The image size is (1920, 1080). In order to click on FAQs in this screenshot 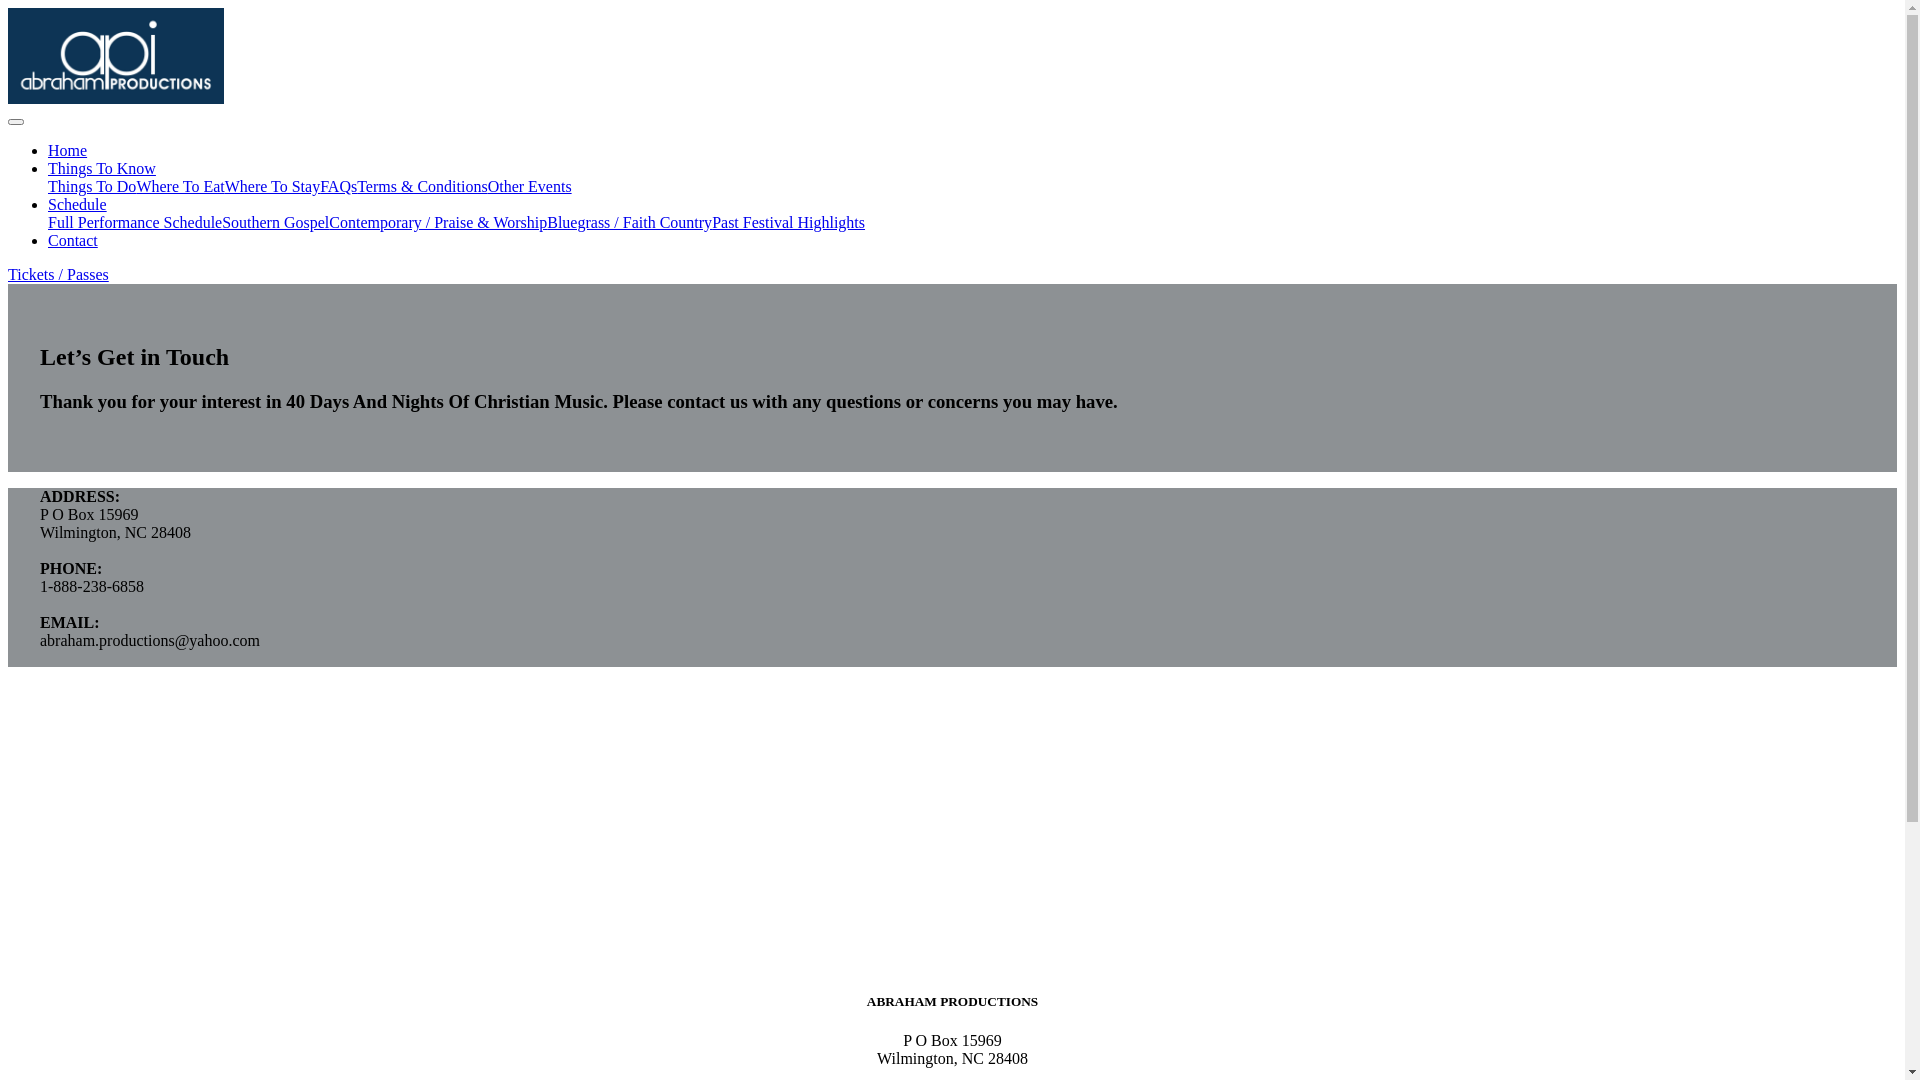, I will do `click(338, 186)`.